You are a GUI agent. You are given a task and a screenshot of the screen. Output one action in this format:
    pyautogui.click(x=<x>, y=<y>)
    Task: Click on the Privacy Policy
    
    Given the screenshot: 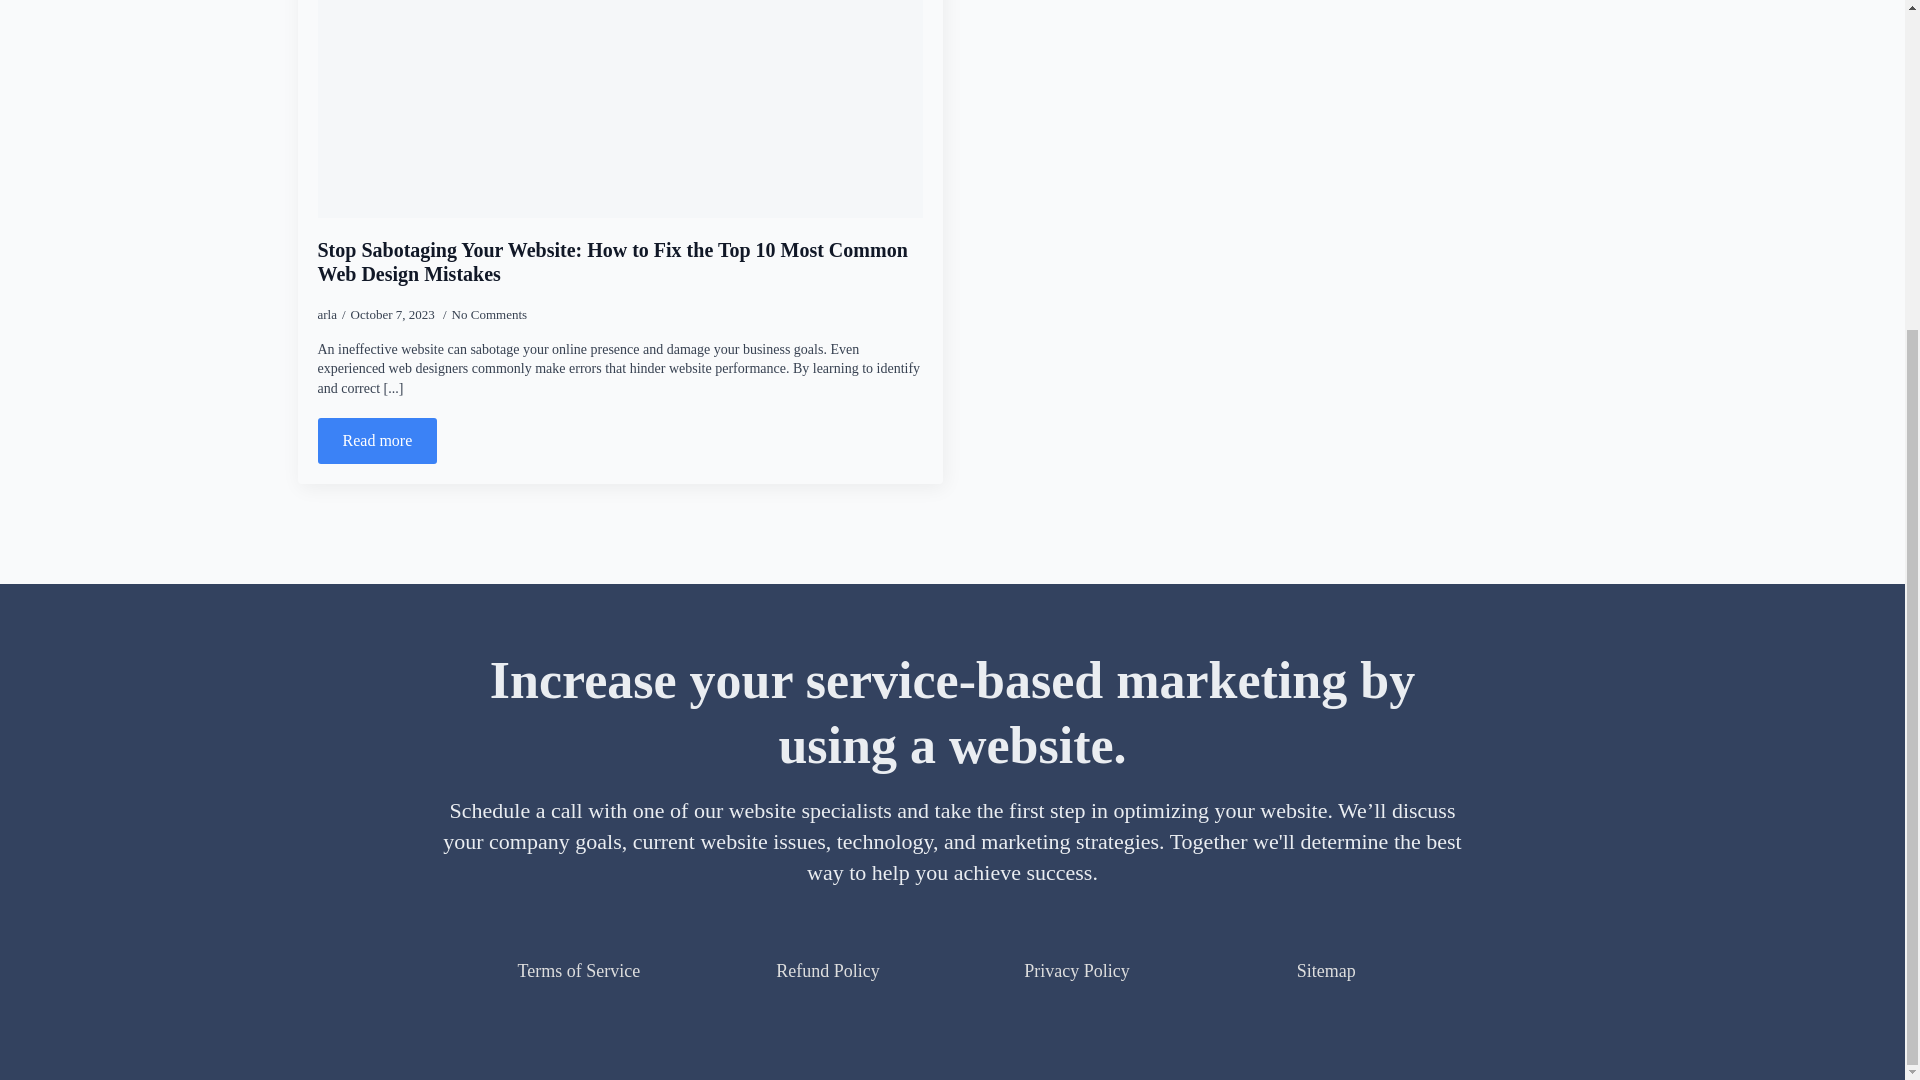 What is the action you would take?
    pyautogui.click(x=1076, y=971)
    